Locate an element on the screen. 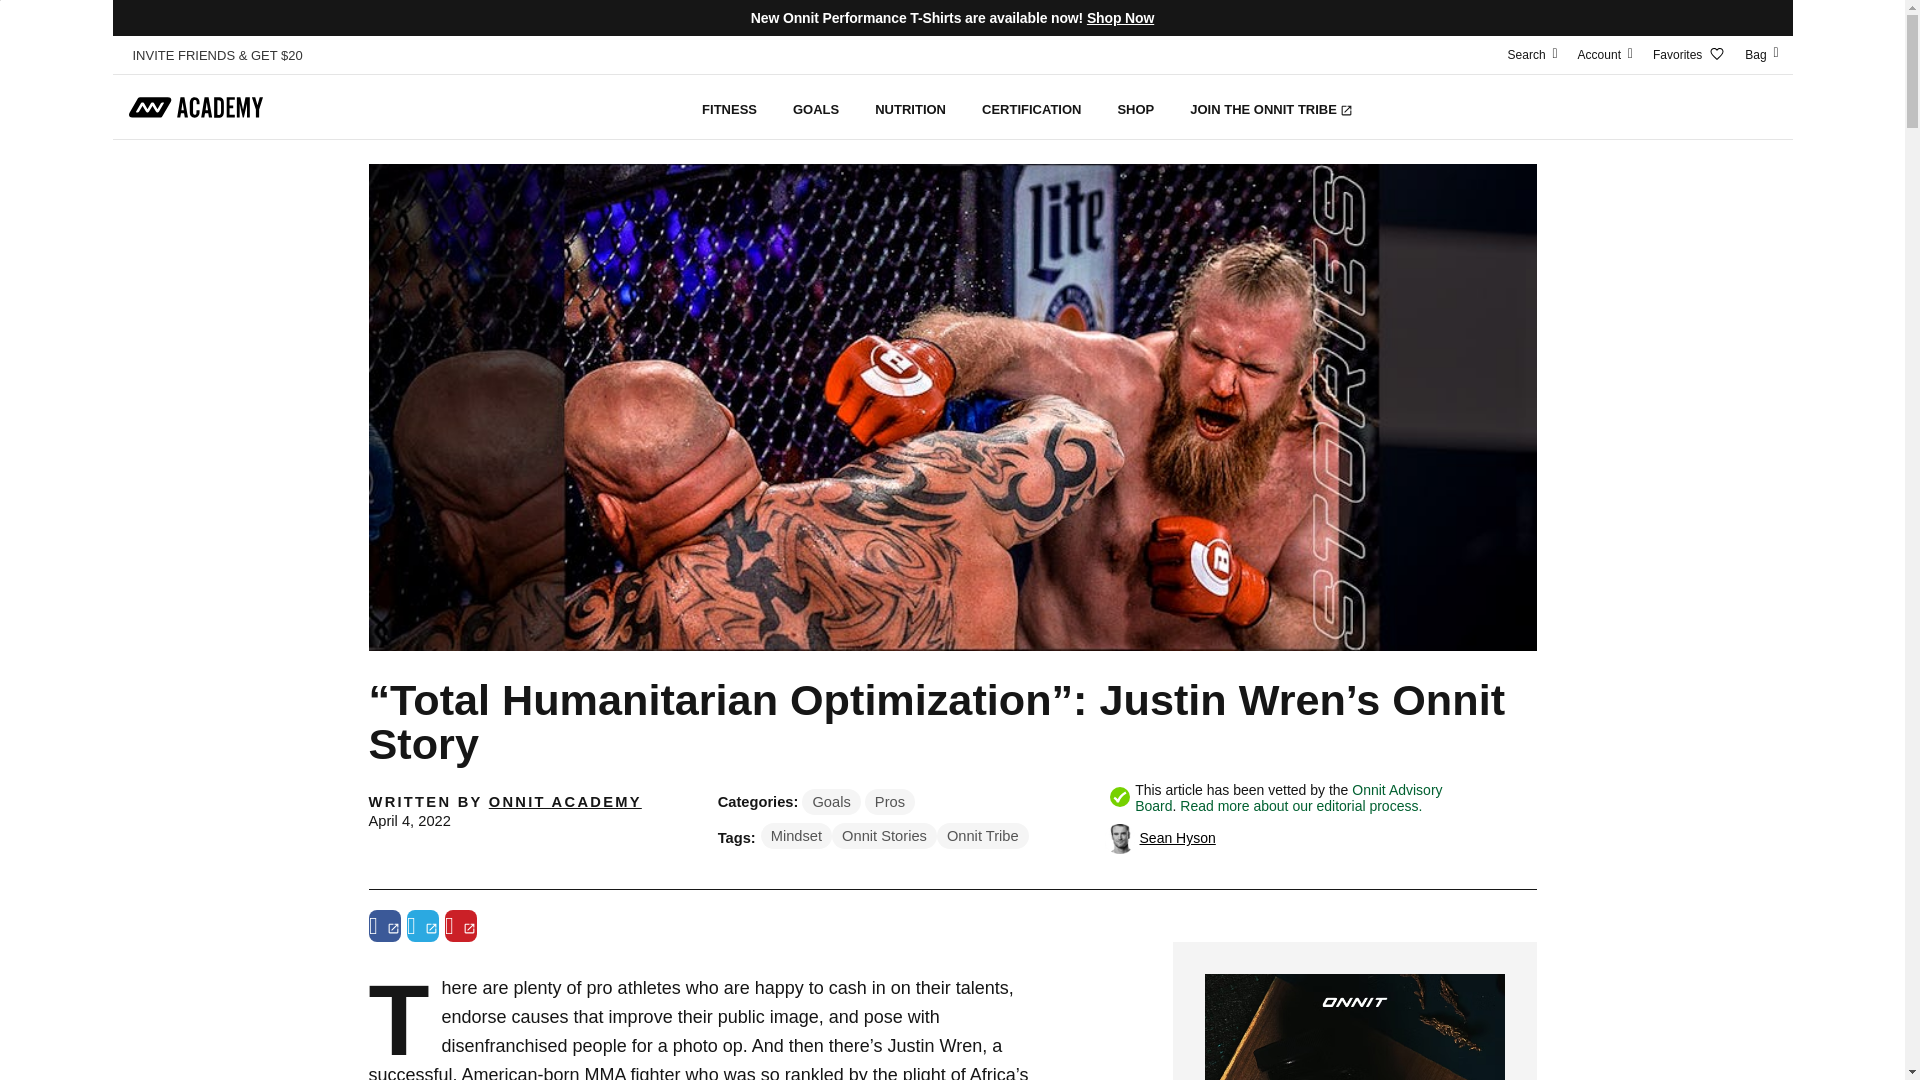  Search is located at coordinates (1532, 54).